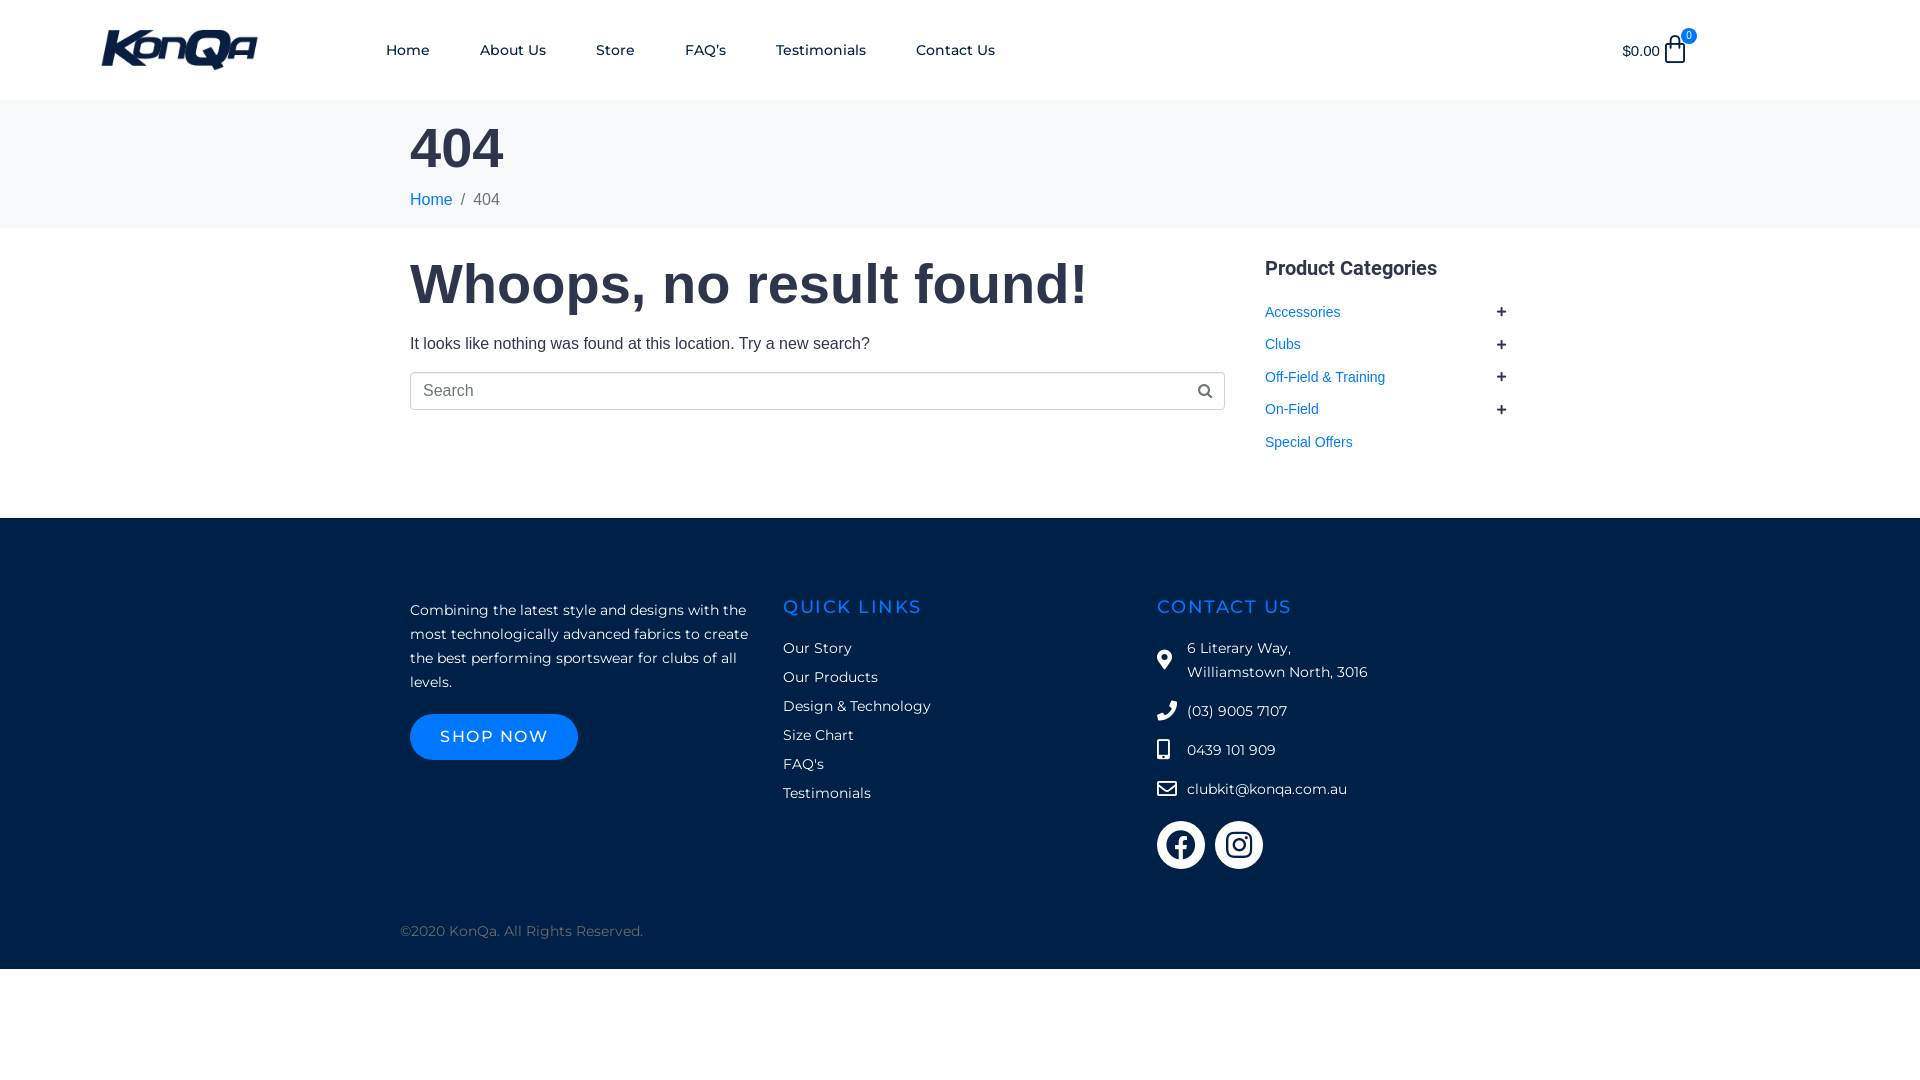  Describe the element at coordinates (960, 764) in the screenshot. I see `FAQ's` at that location.